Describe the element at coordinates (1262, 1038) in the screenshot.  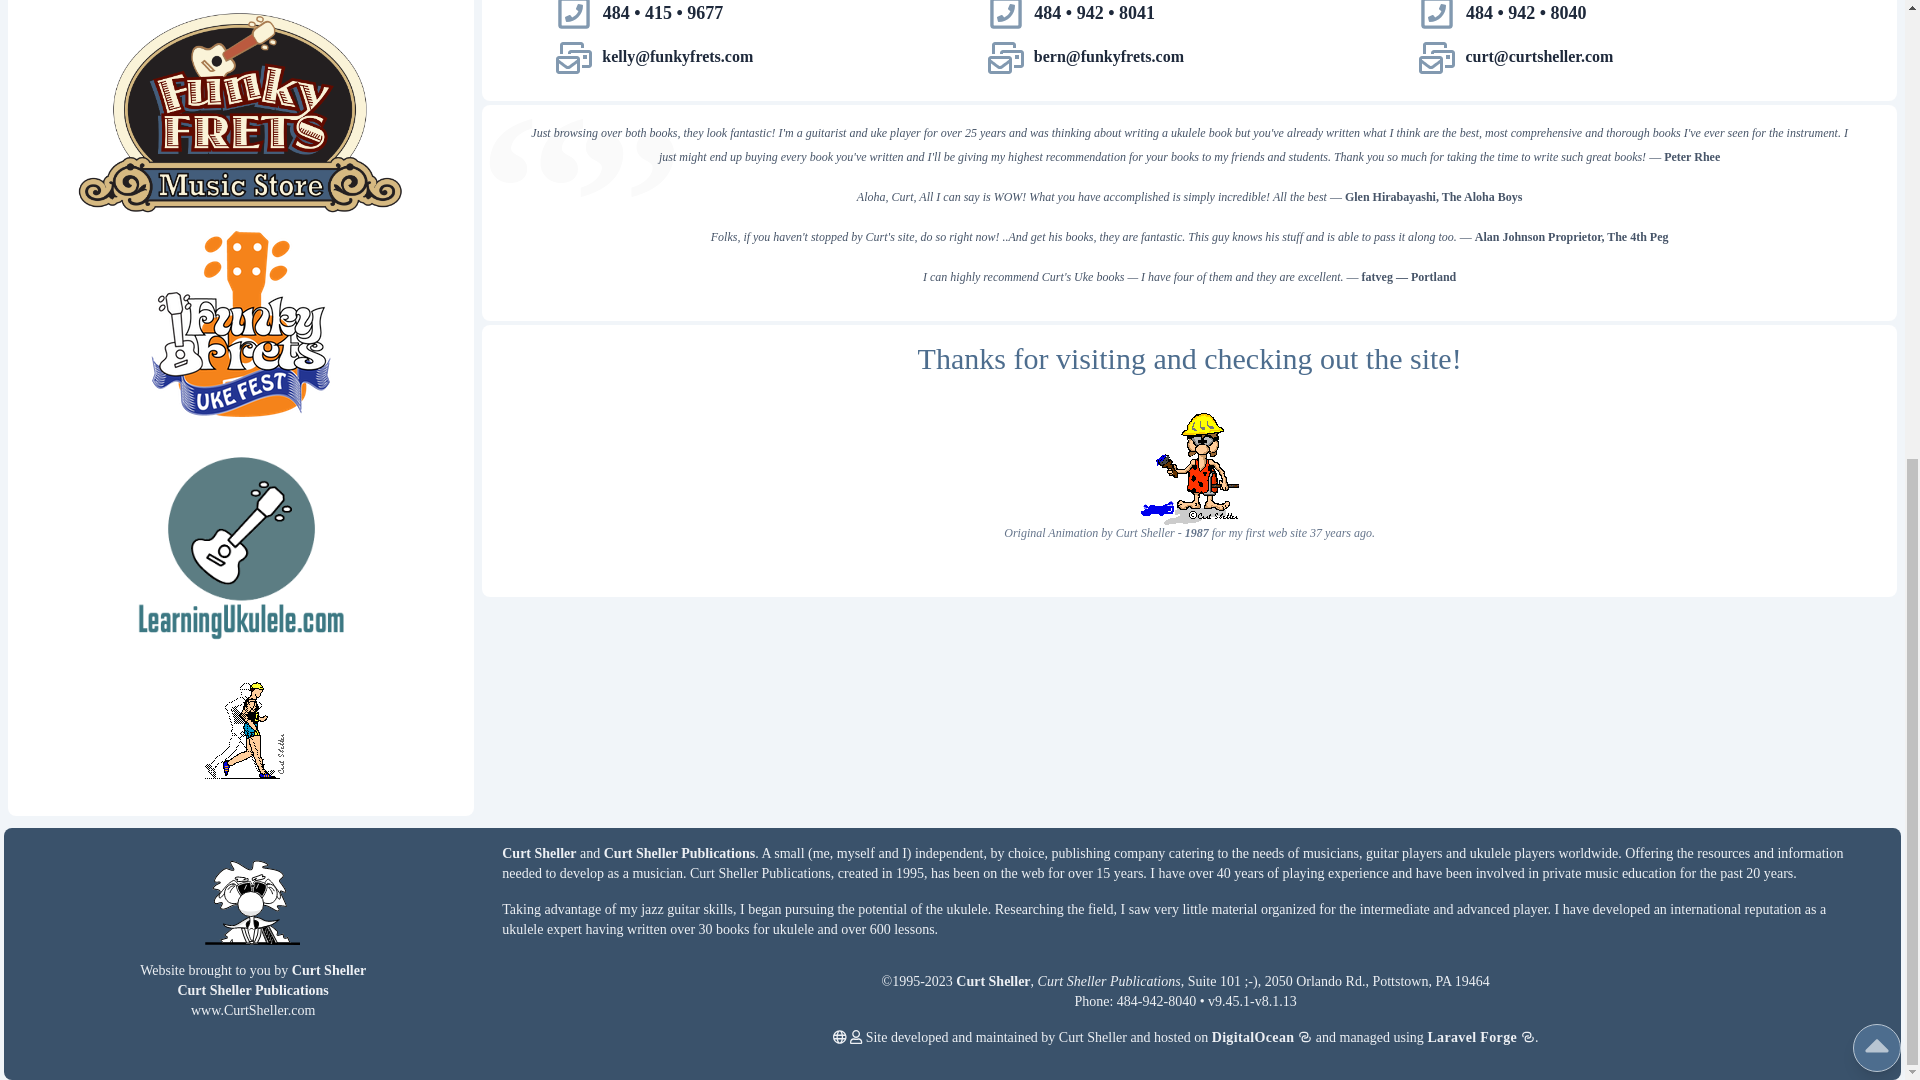
I see `DigitalOcean` at that location.